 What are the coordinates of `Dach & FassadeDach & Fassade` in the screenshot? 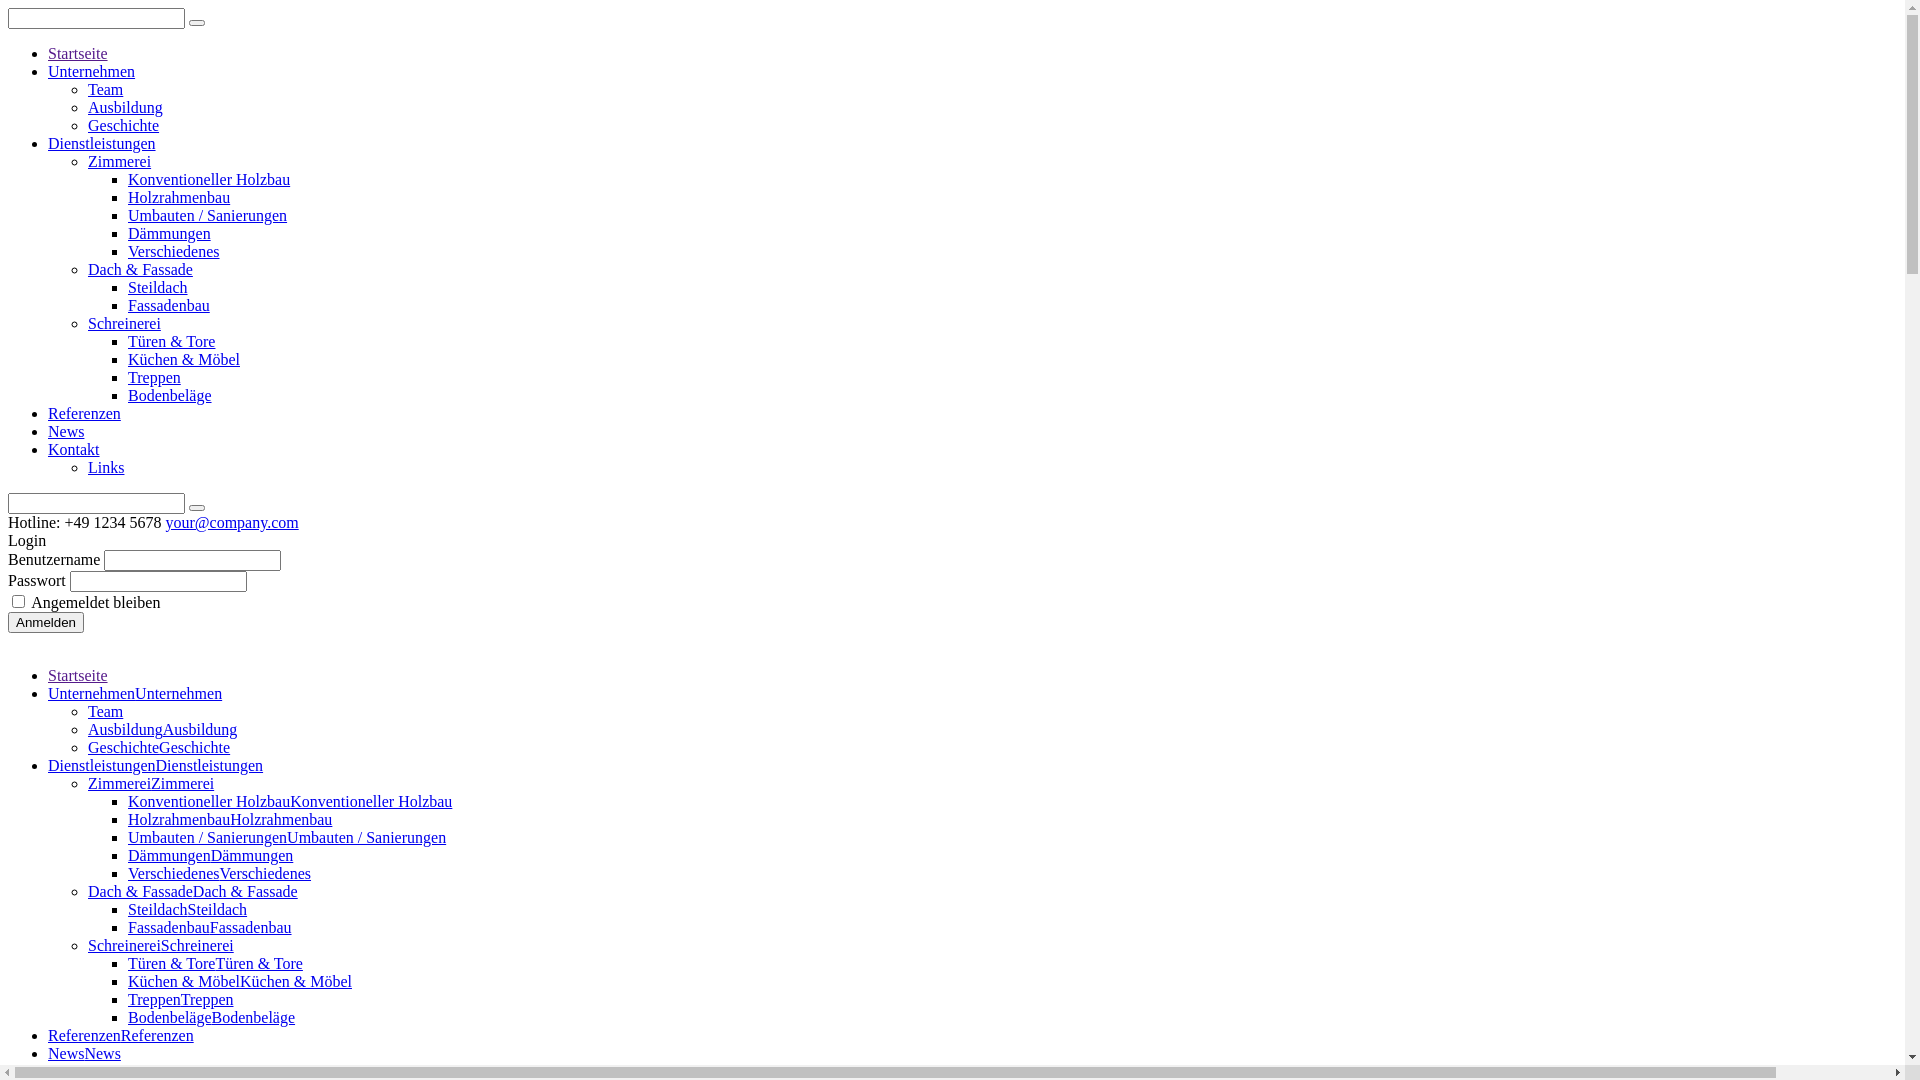 It's located at (193, 891).